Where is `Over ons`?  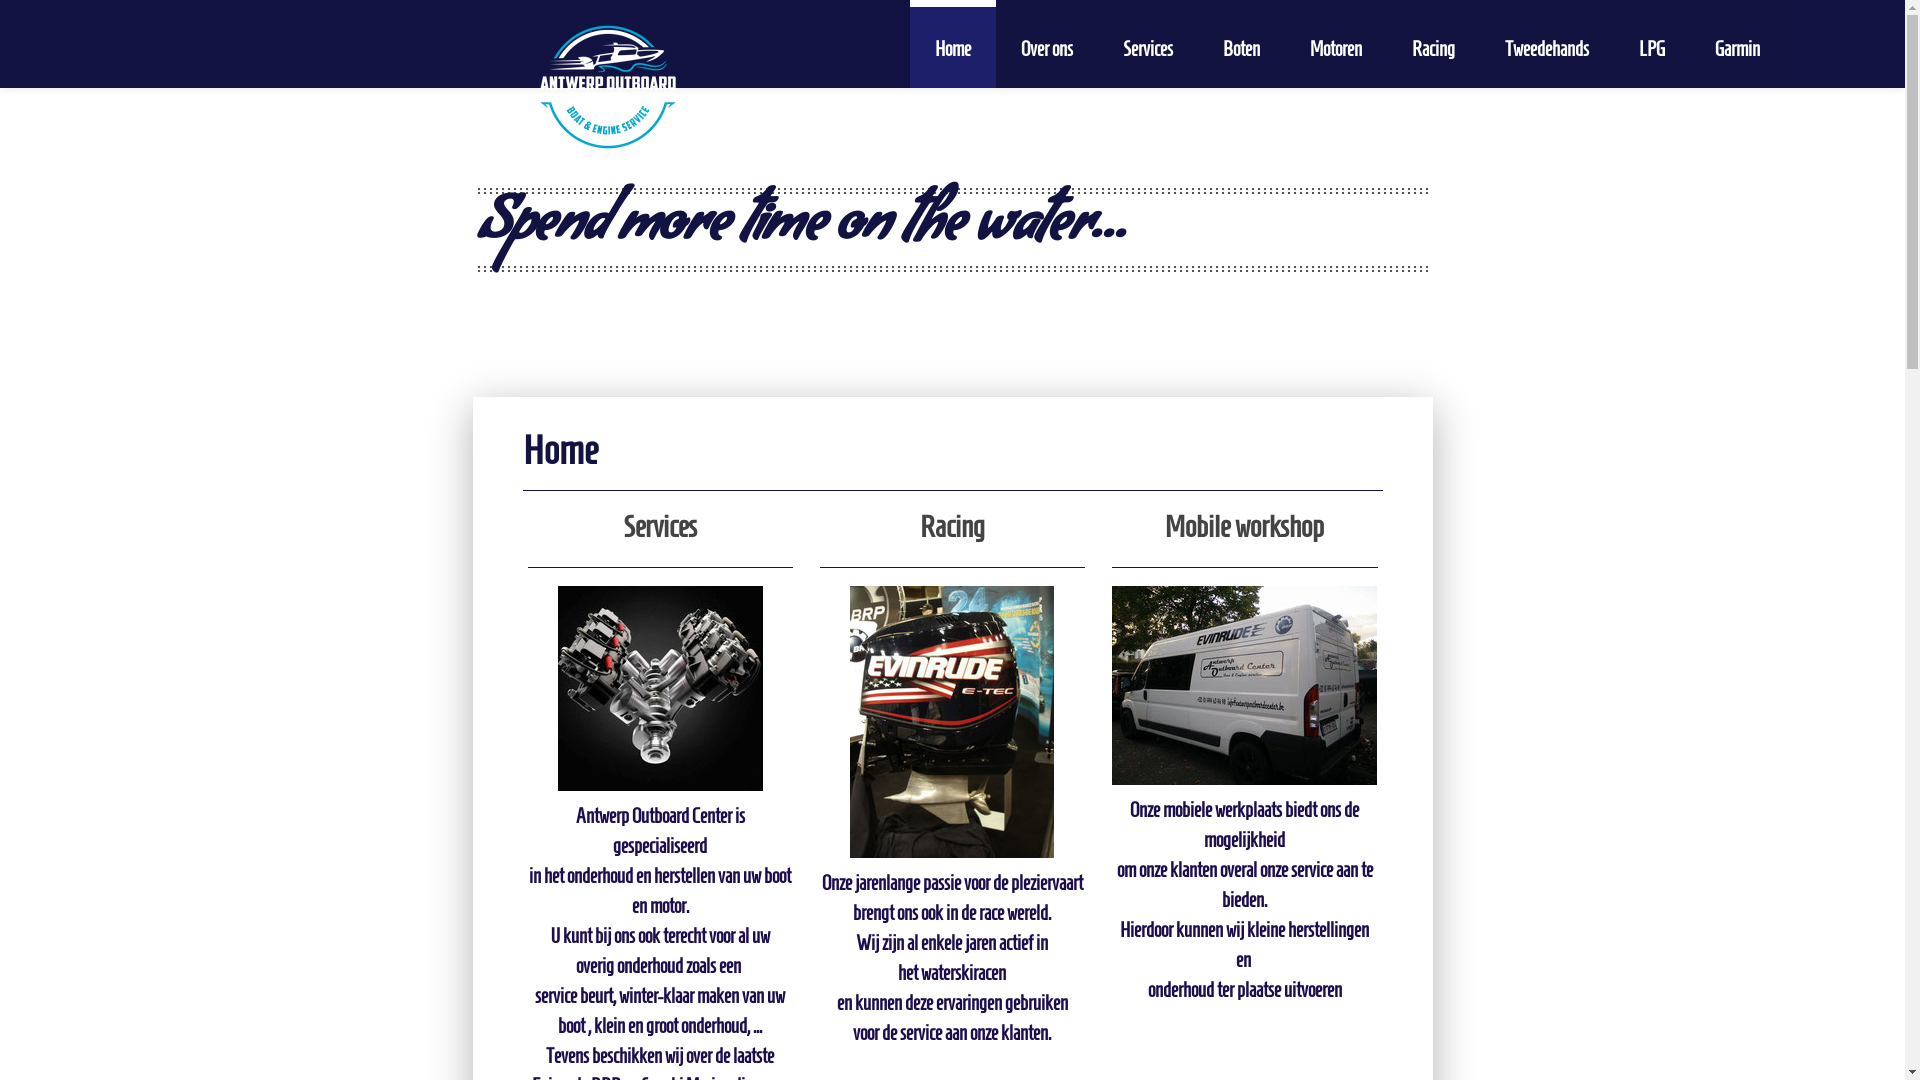 Over ons is located at coordinates (1047, 44).